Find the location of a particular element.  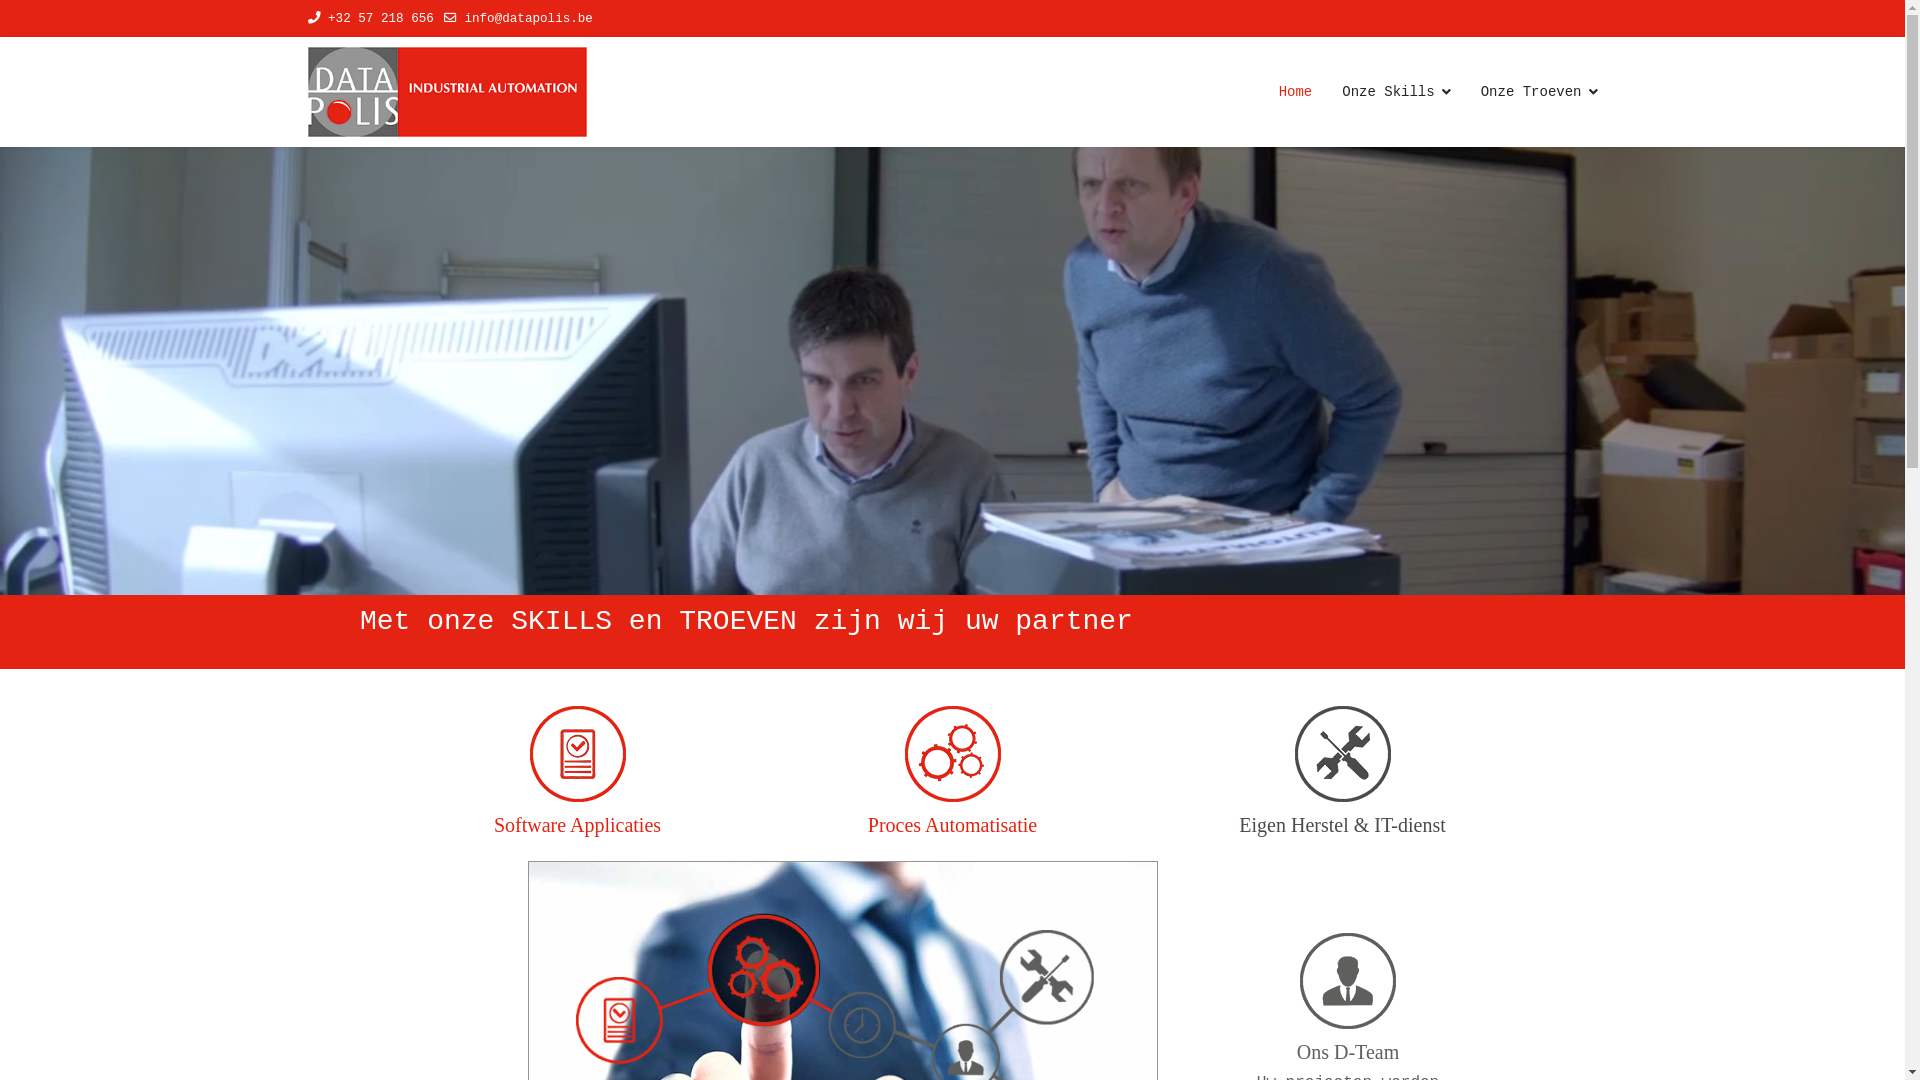

Eigen Herstel & IT-dienst is located at coordinates (1342, 825).